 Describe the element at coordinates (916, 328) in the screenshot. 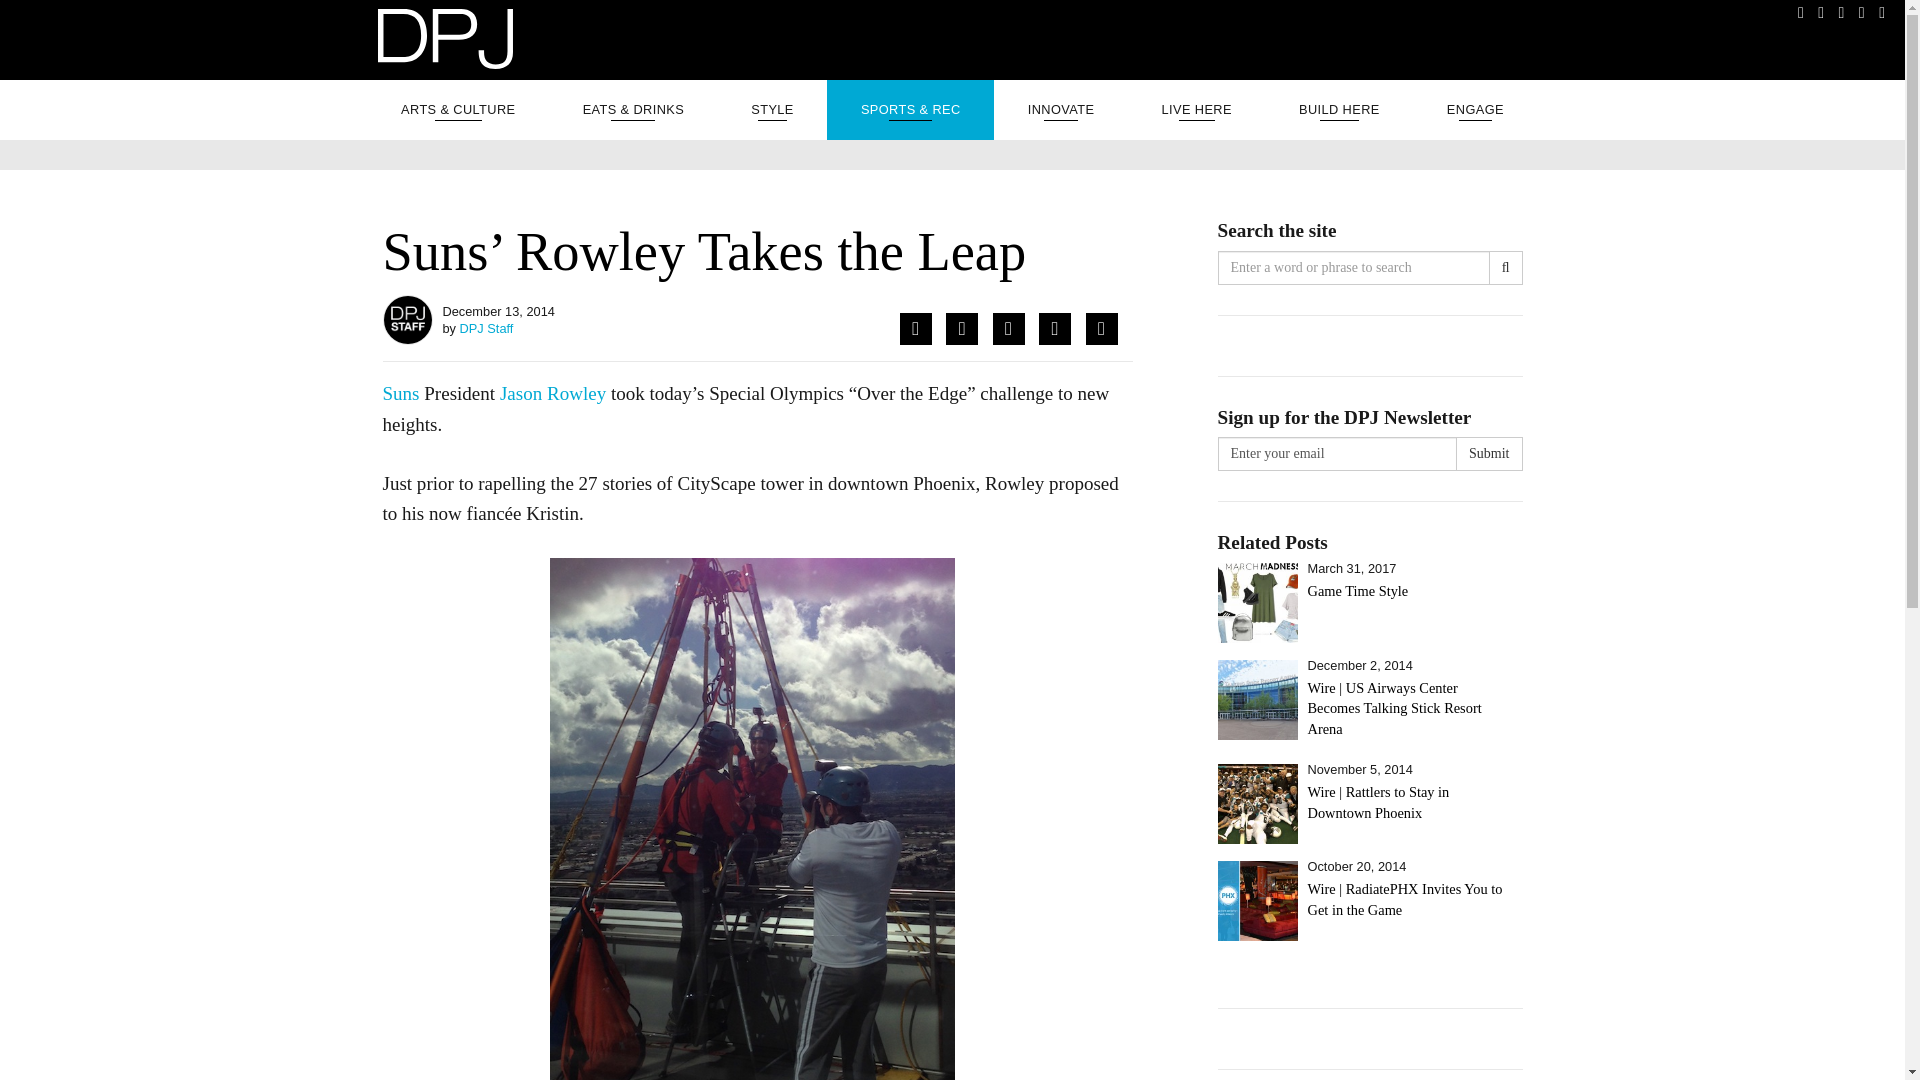

I see `send to Facebook` at that location.